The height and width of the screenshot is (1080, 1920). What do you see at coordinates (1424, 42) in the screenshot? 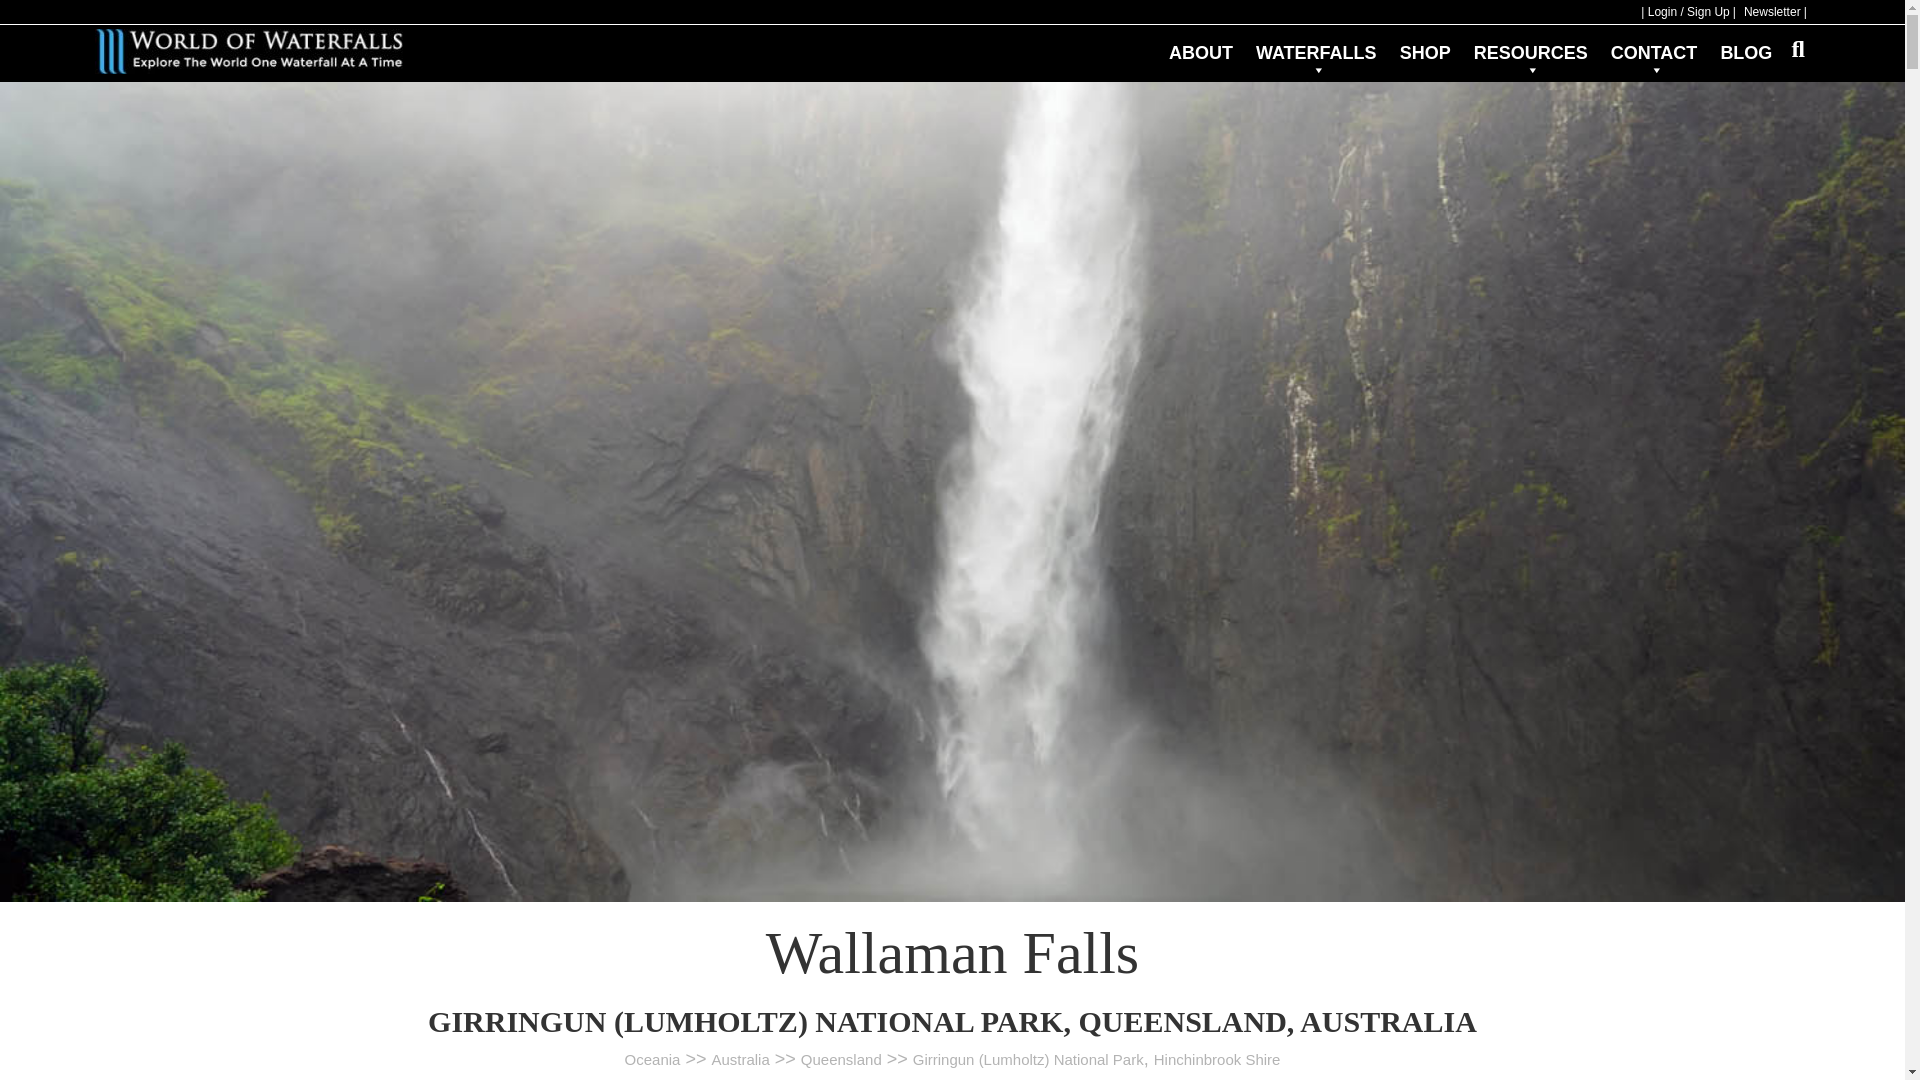
I see `SHOP` at bounding box center [1424, 42].